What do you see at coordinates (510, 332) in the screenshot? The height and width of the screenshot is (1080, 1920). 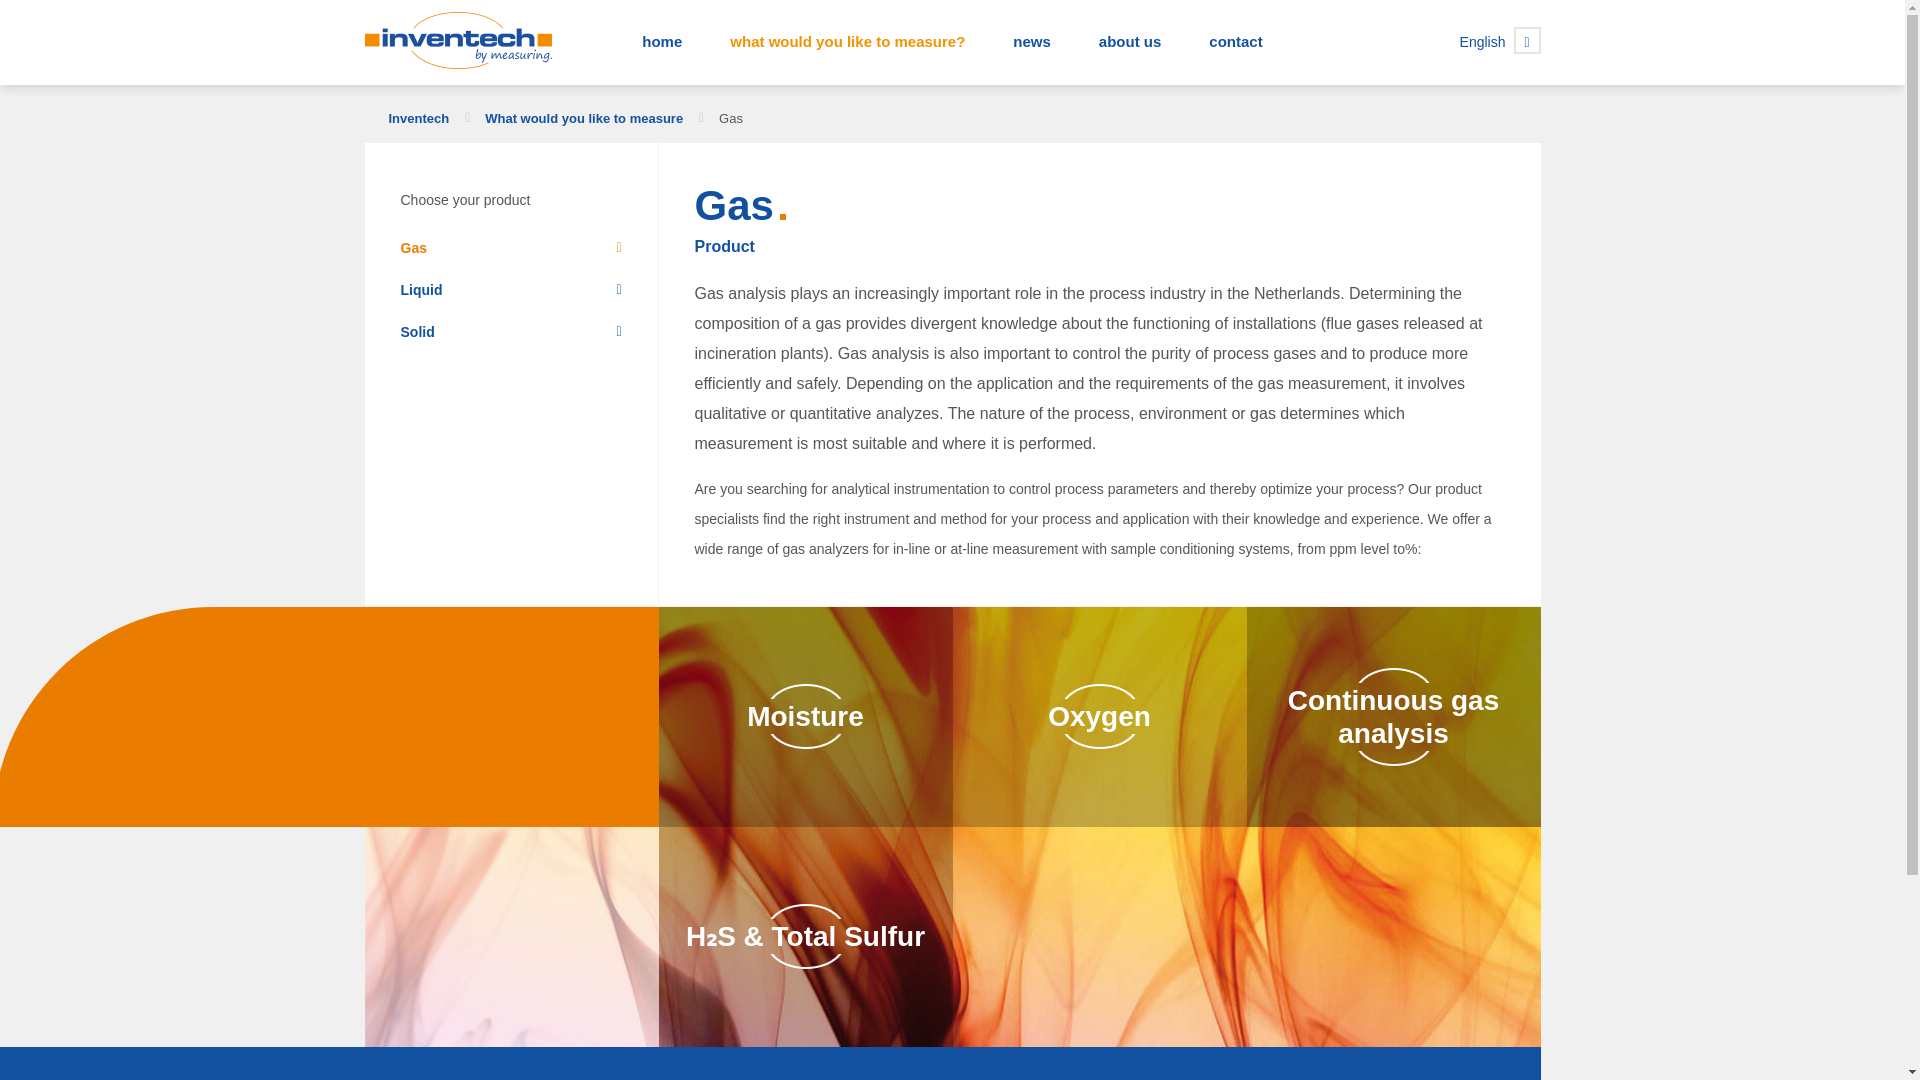 I see `Solid` at bounding box center [510, 332].